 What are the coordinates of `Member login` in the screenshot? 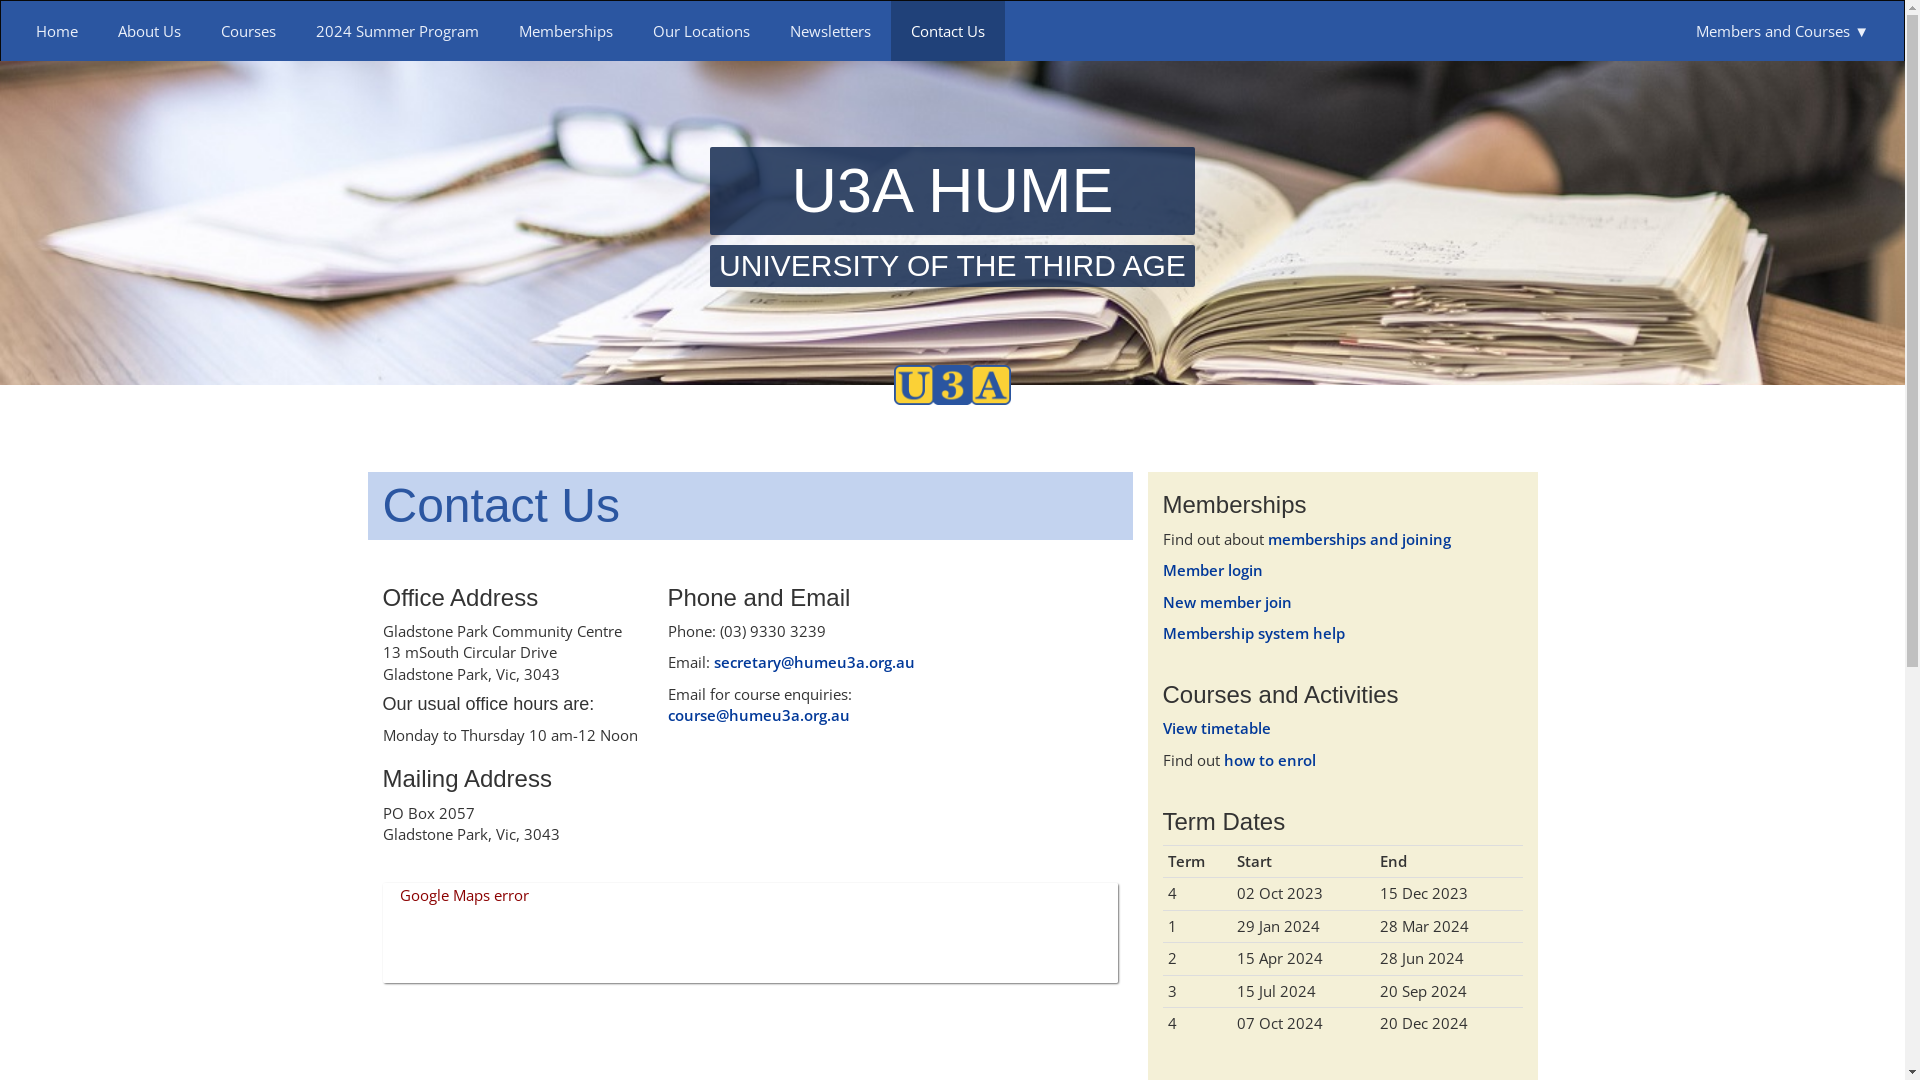 It's located at (1212, 570).